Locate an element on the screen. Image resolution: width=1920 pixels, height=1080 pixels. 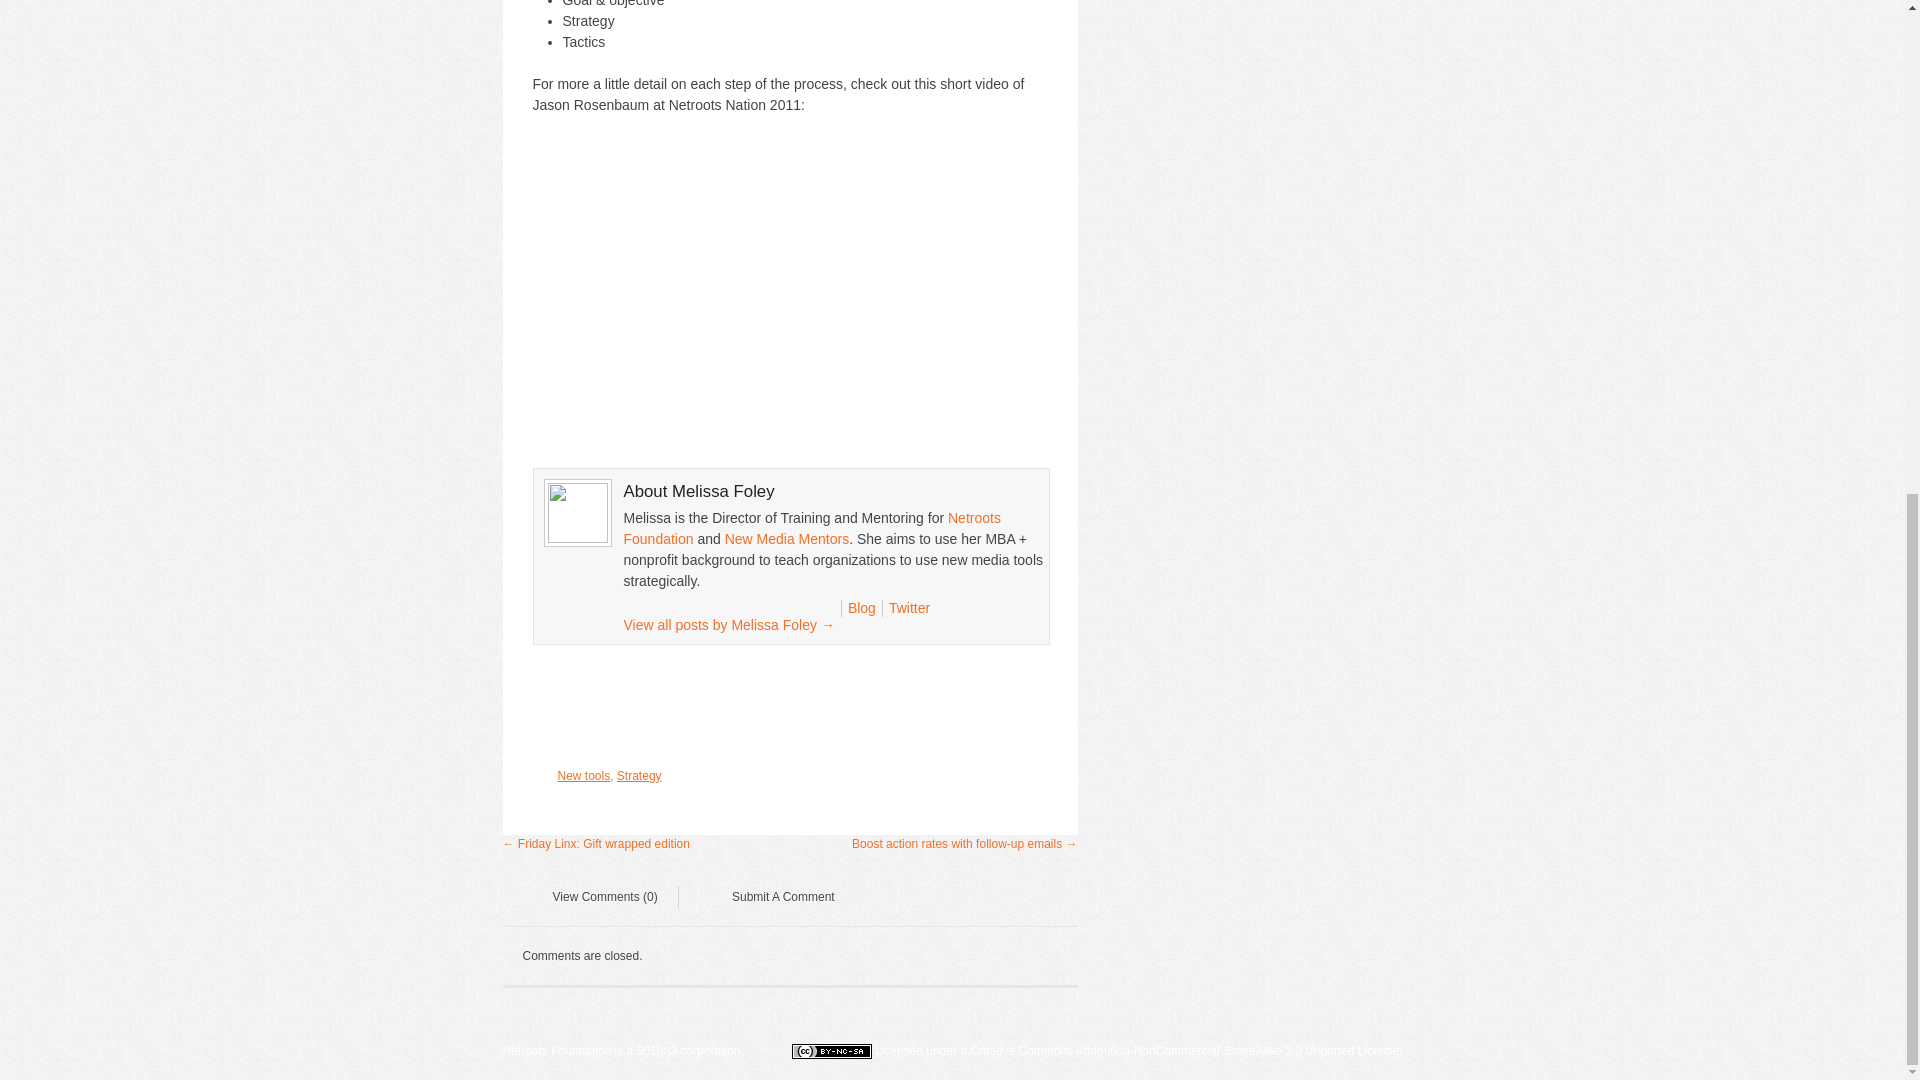
Strategy is located at coordinates (639, 776).